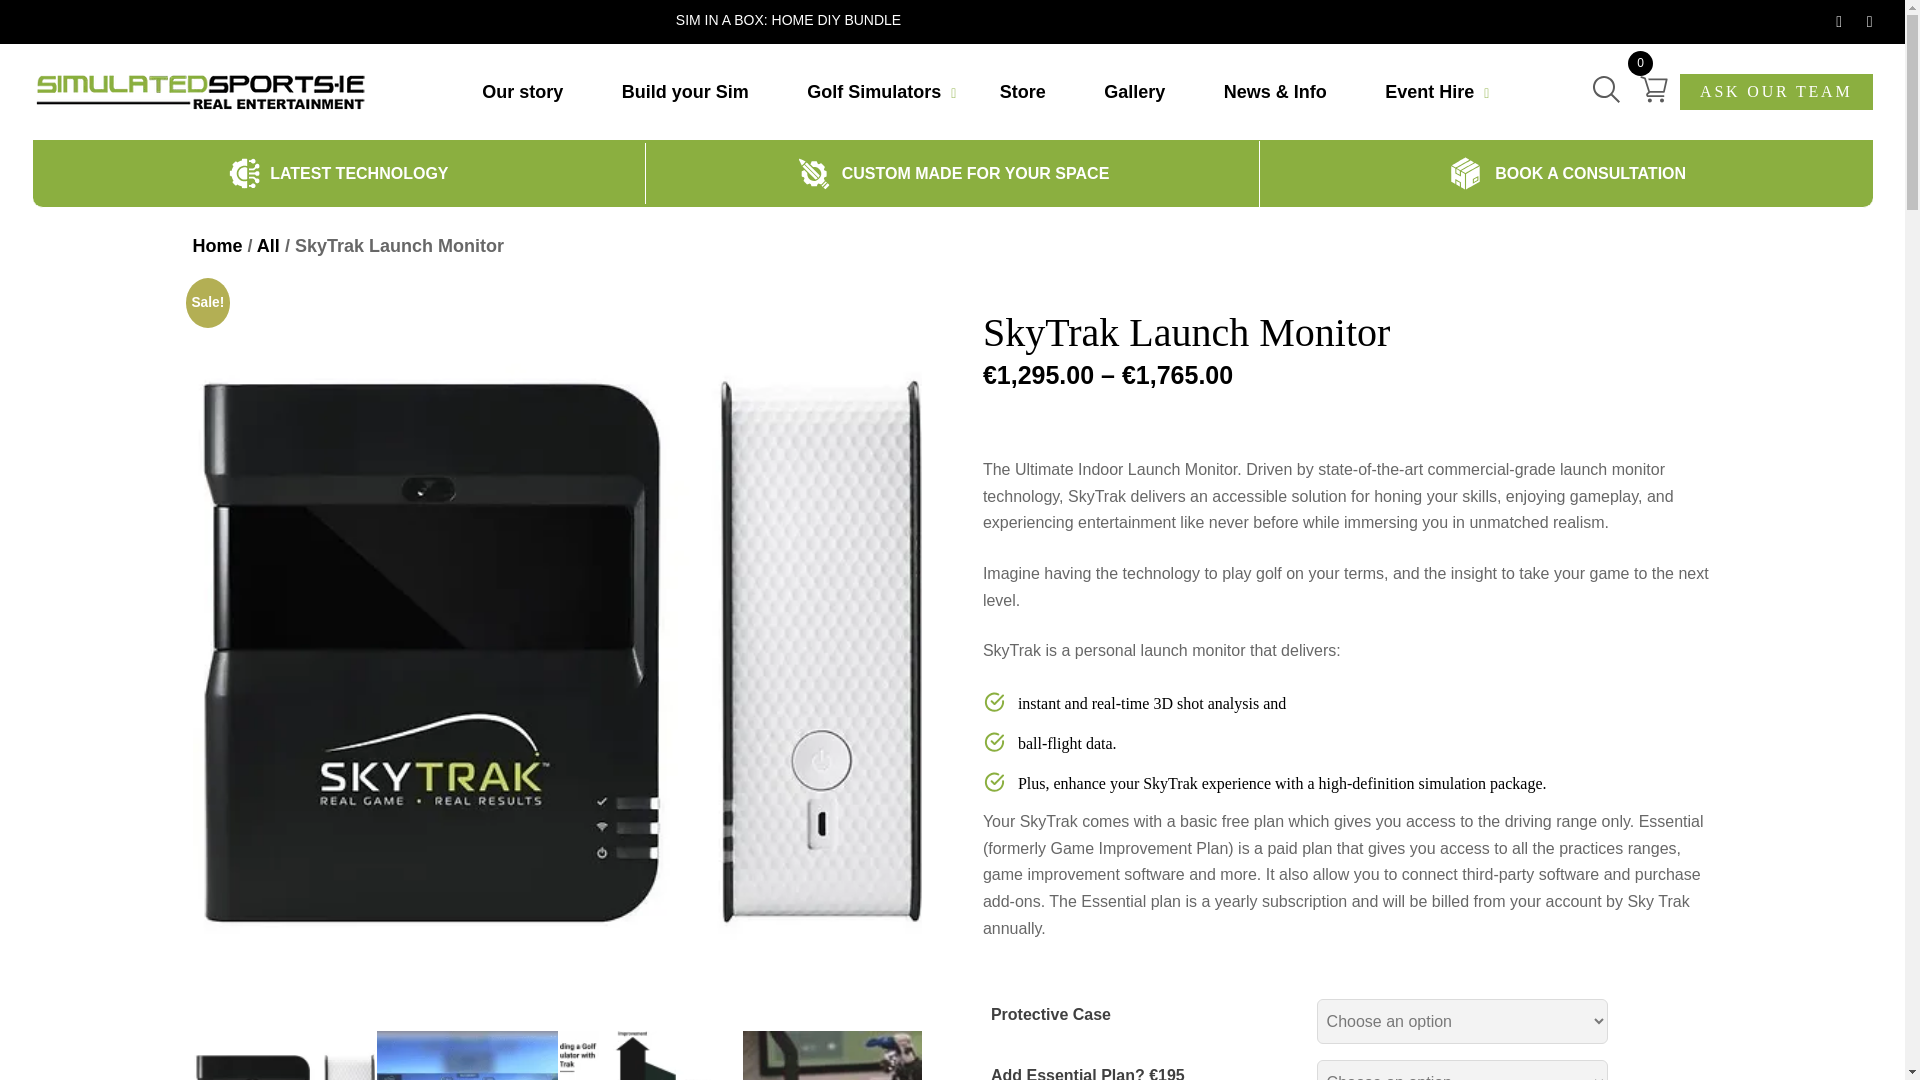 The width and height of the screenshot is (1920, 1080). What do you see at coordinates (1590, 172) in the screenshot?
I see `BOOK A CONSULTATION` at bounding box center [1590, 172].